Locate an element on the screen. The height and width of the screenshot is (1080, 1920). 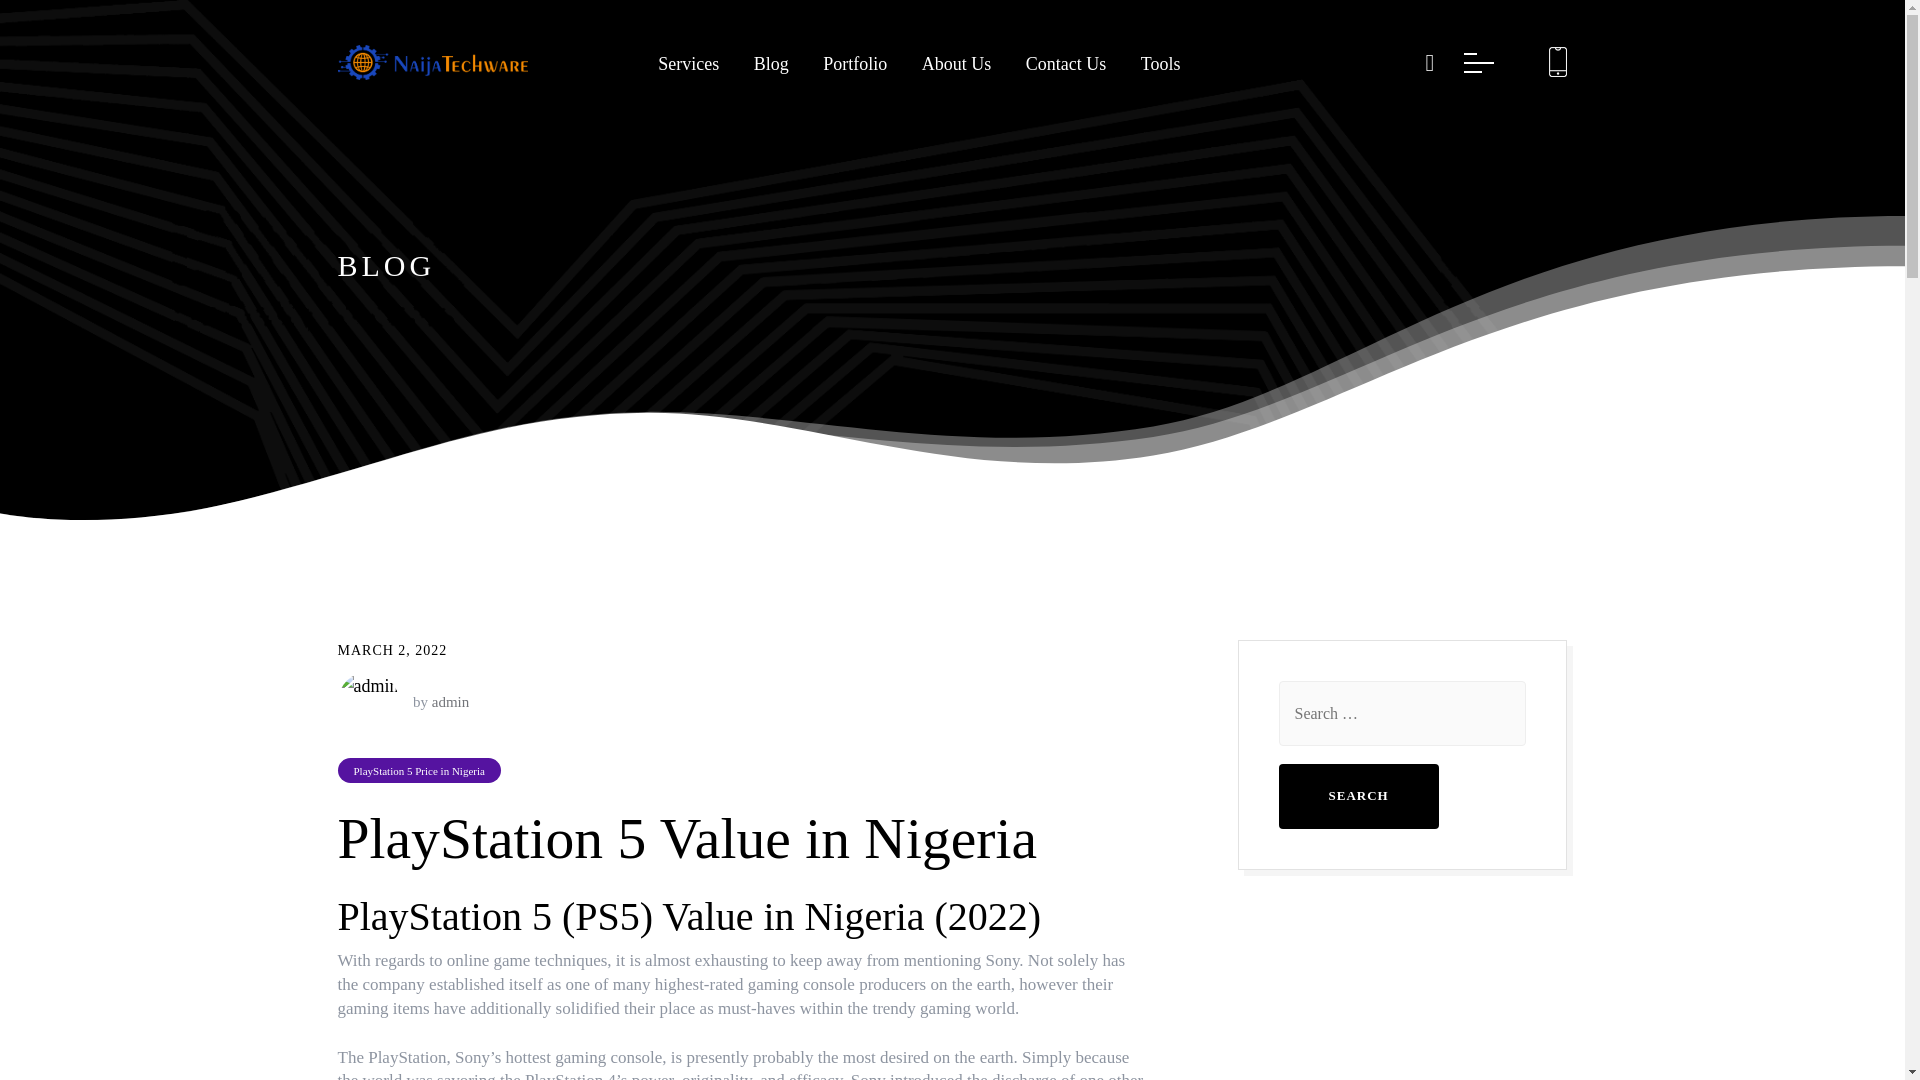
PlayStation 5 Price in Nigeria is located at coordinates (419, 770).